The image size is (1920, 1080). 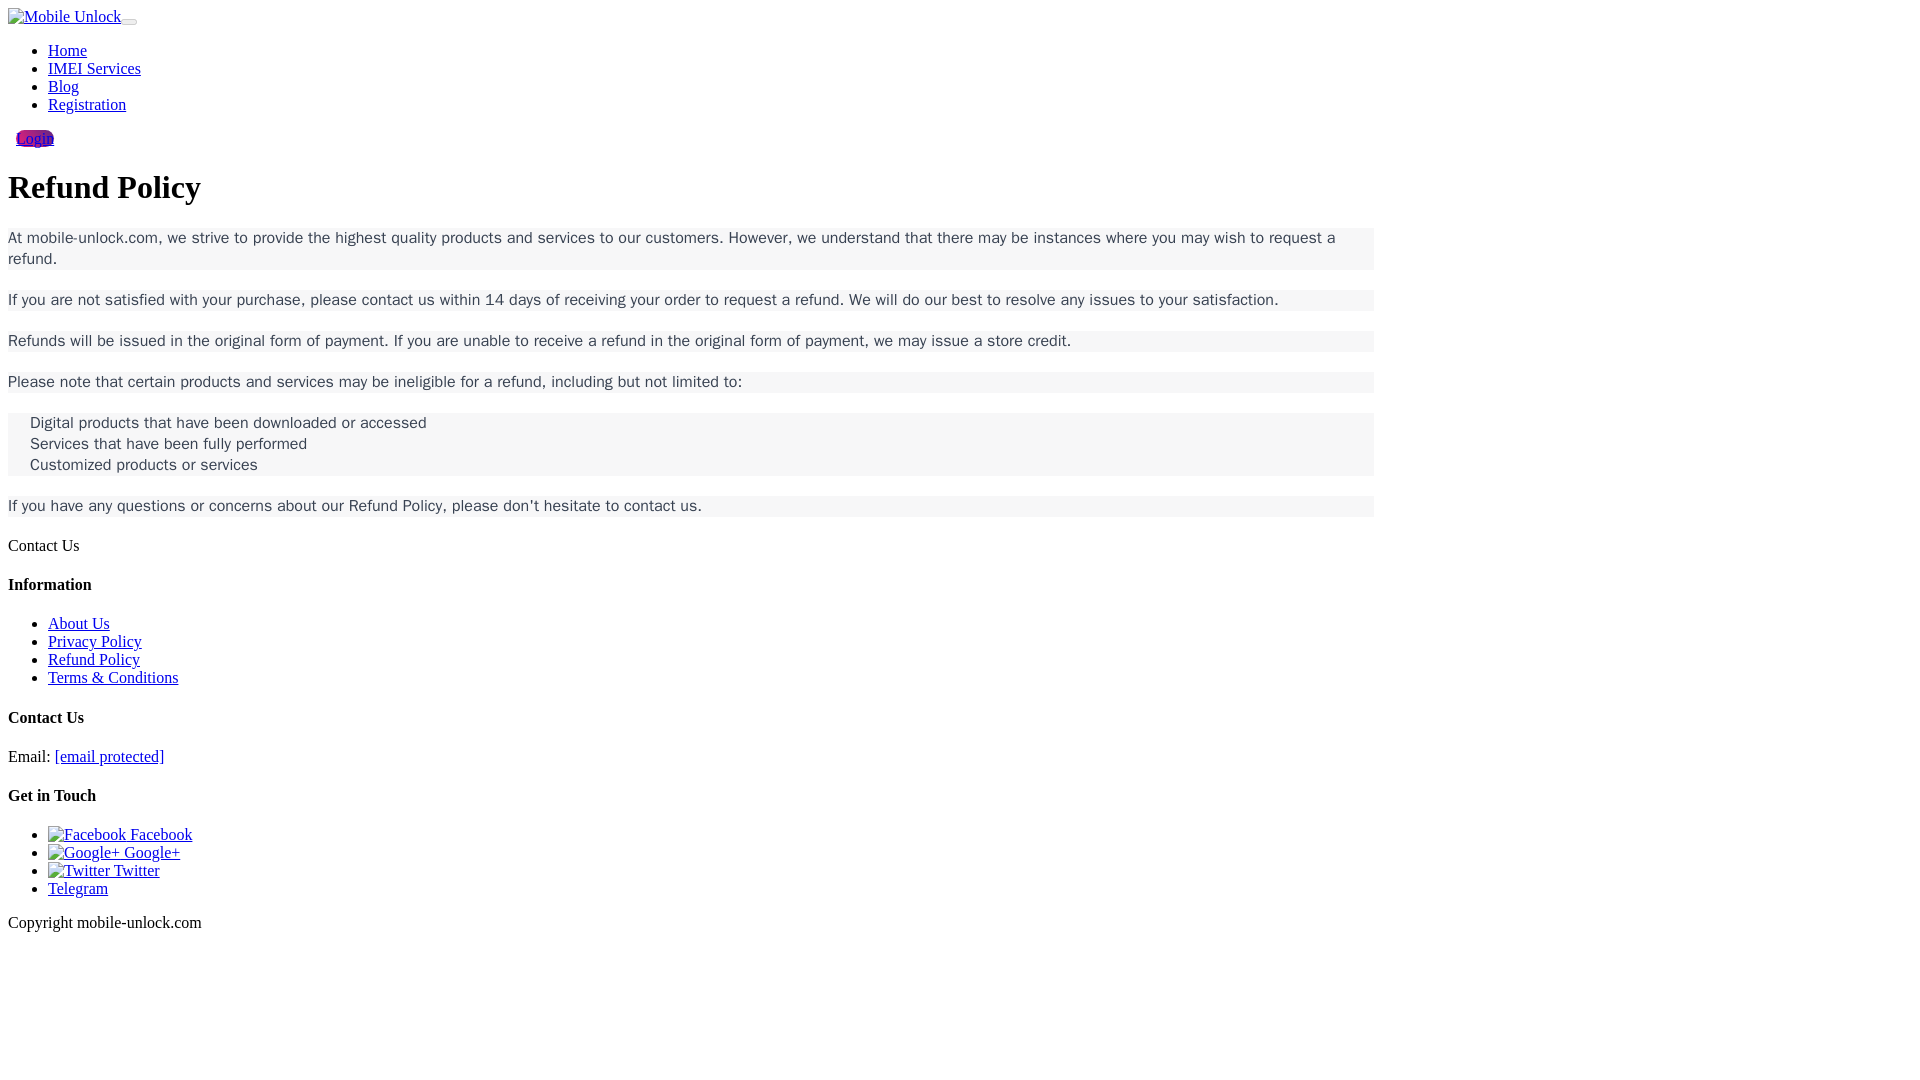 What do you see at coordinates (63, 86) in the screenshot?
I see `Blog` at bounding box center [63, 86].